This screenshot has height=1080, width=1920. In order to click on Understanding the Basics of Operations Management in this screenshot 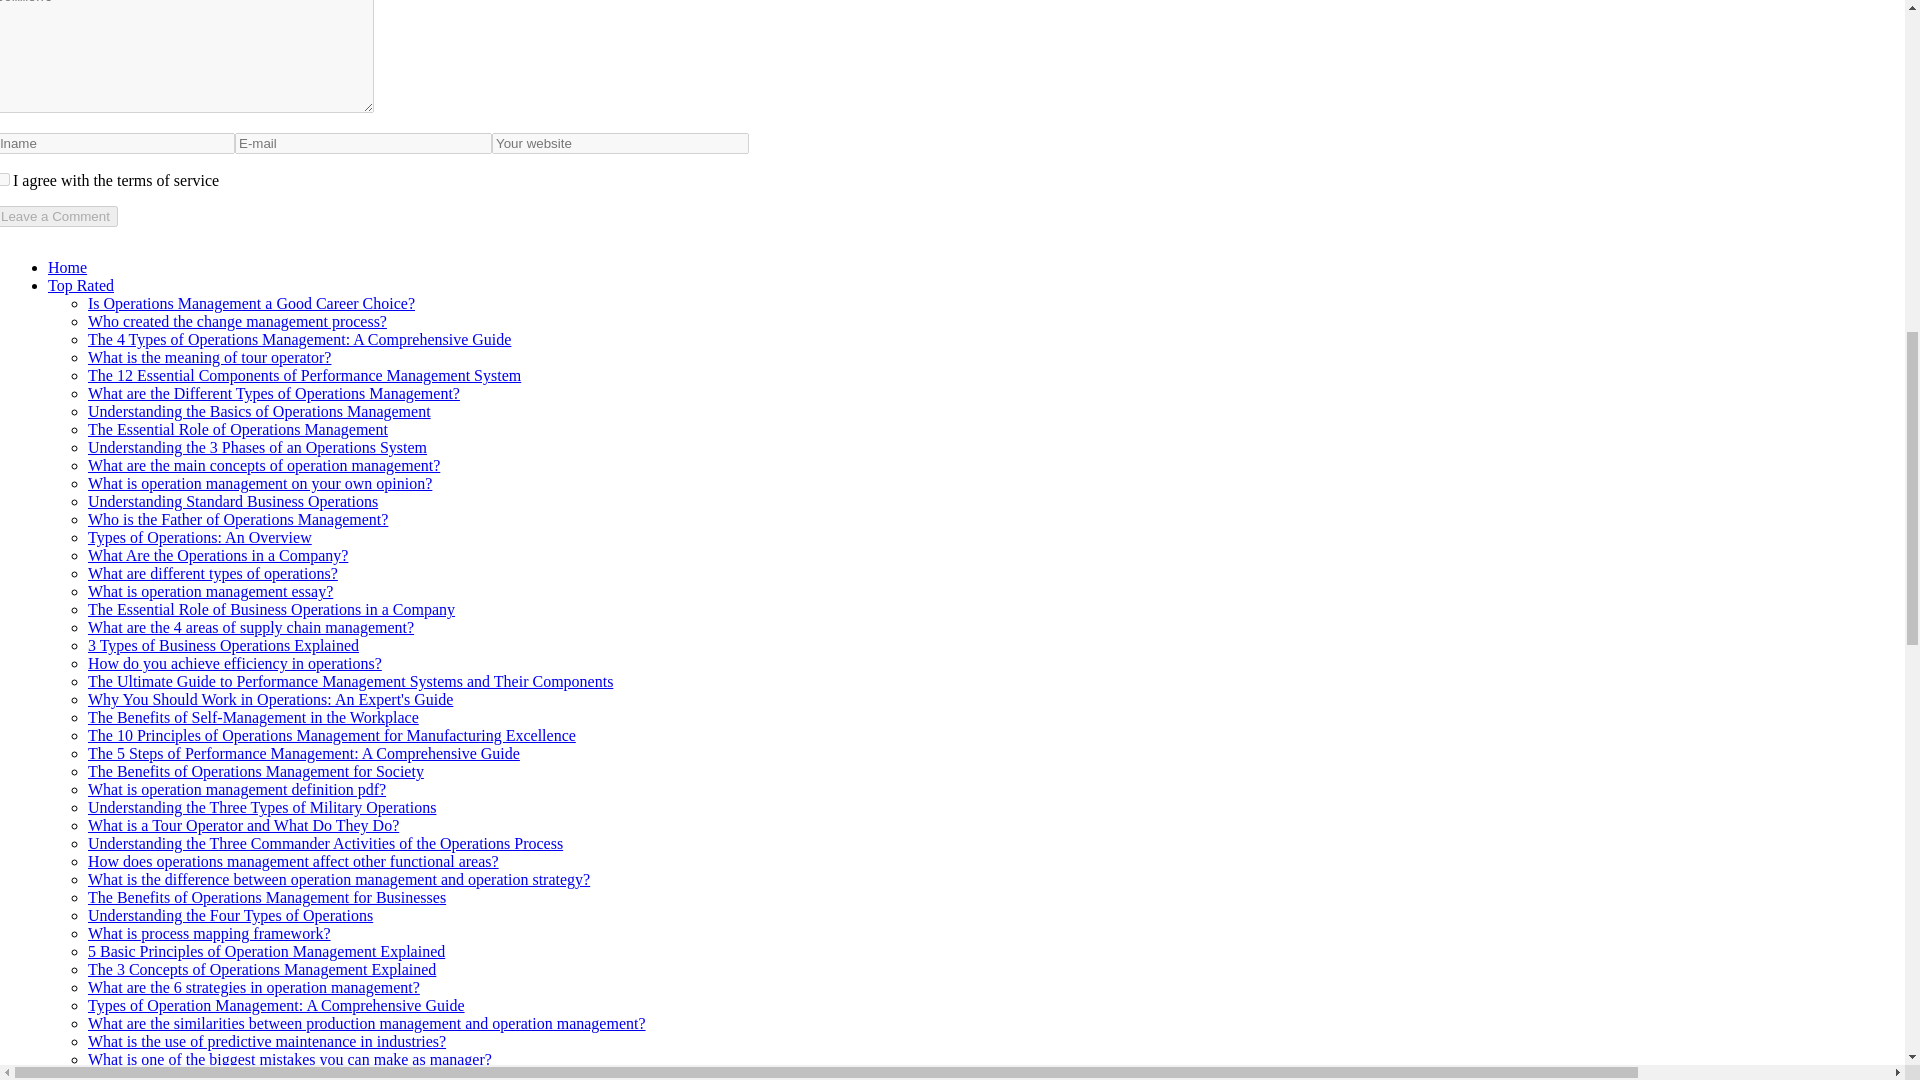, I will do `click(259, 411)`.